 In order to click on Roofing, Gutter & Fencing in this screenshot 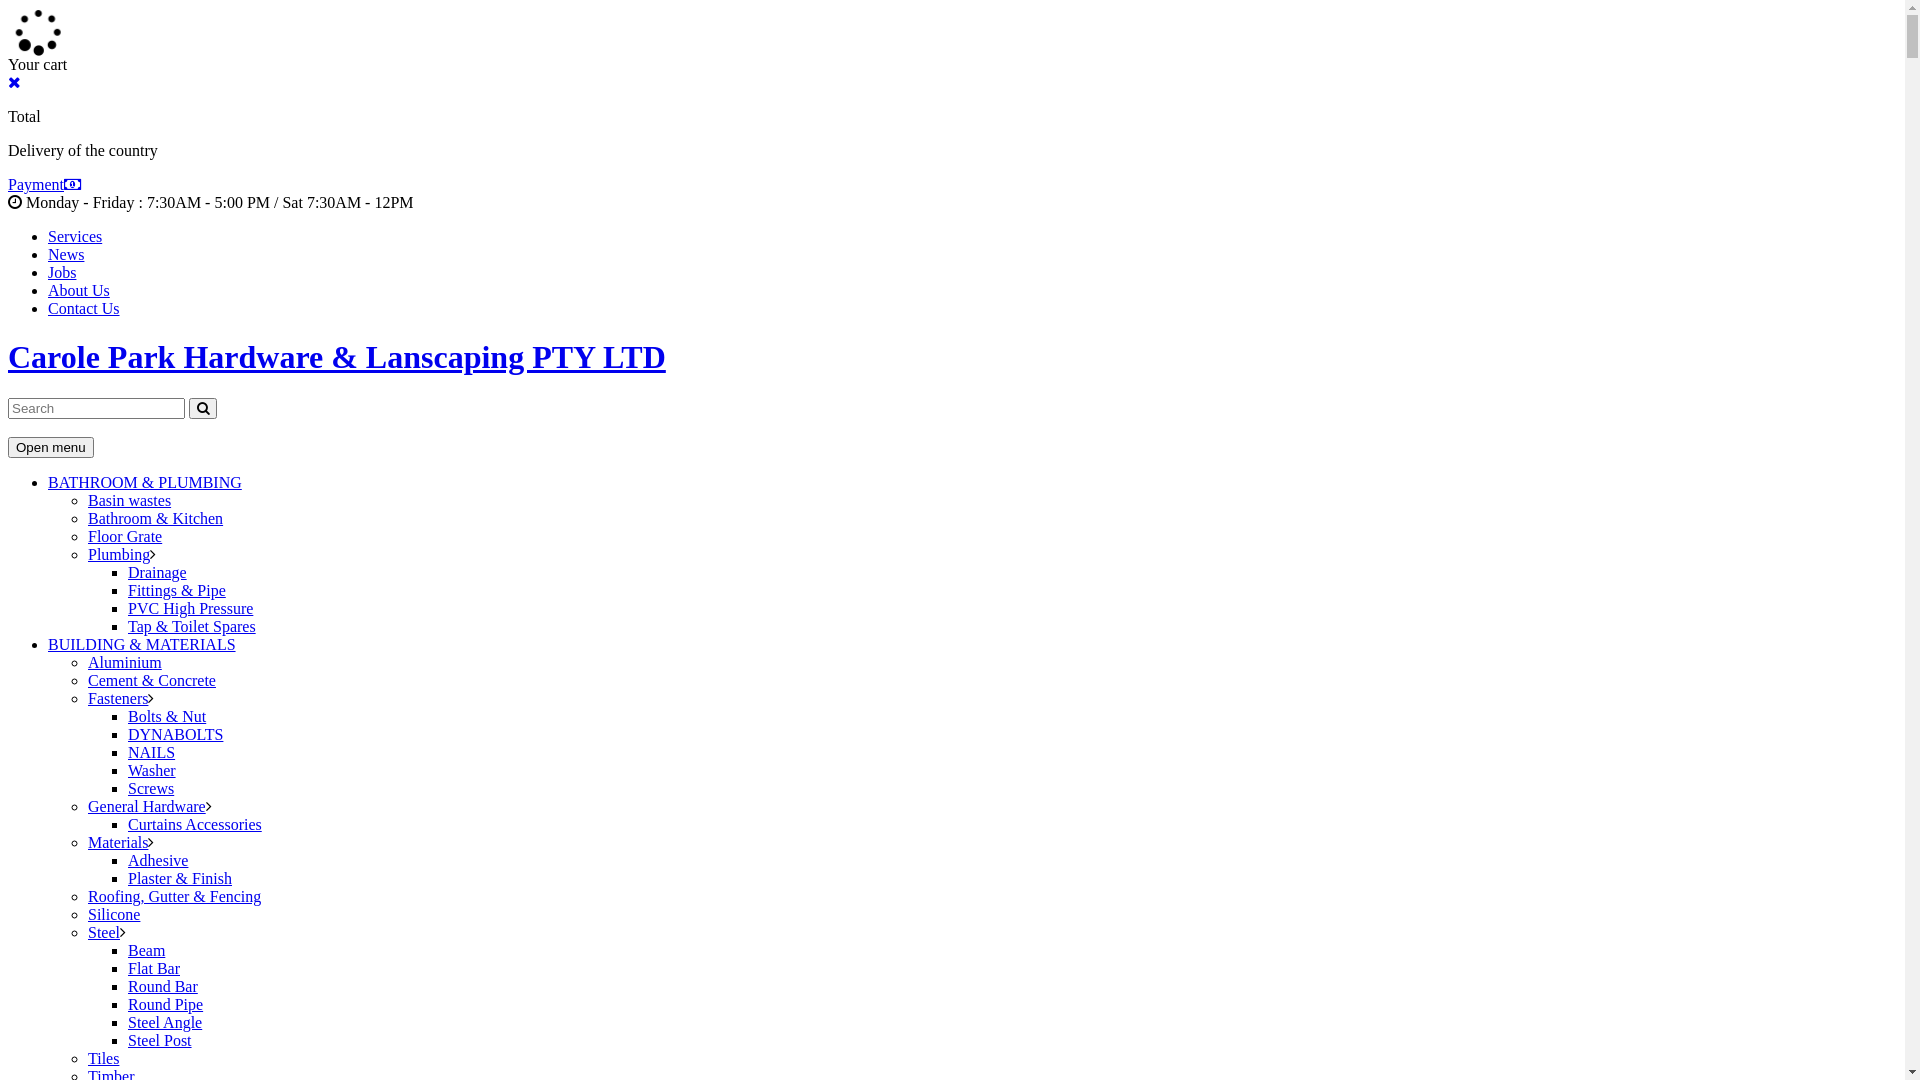, I will do `click(174, 896)`.